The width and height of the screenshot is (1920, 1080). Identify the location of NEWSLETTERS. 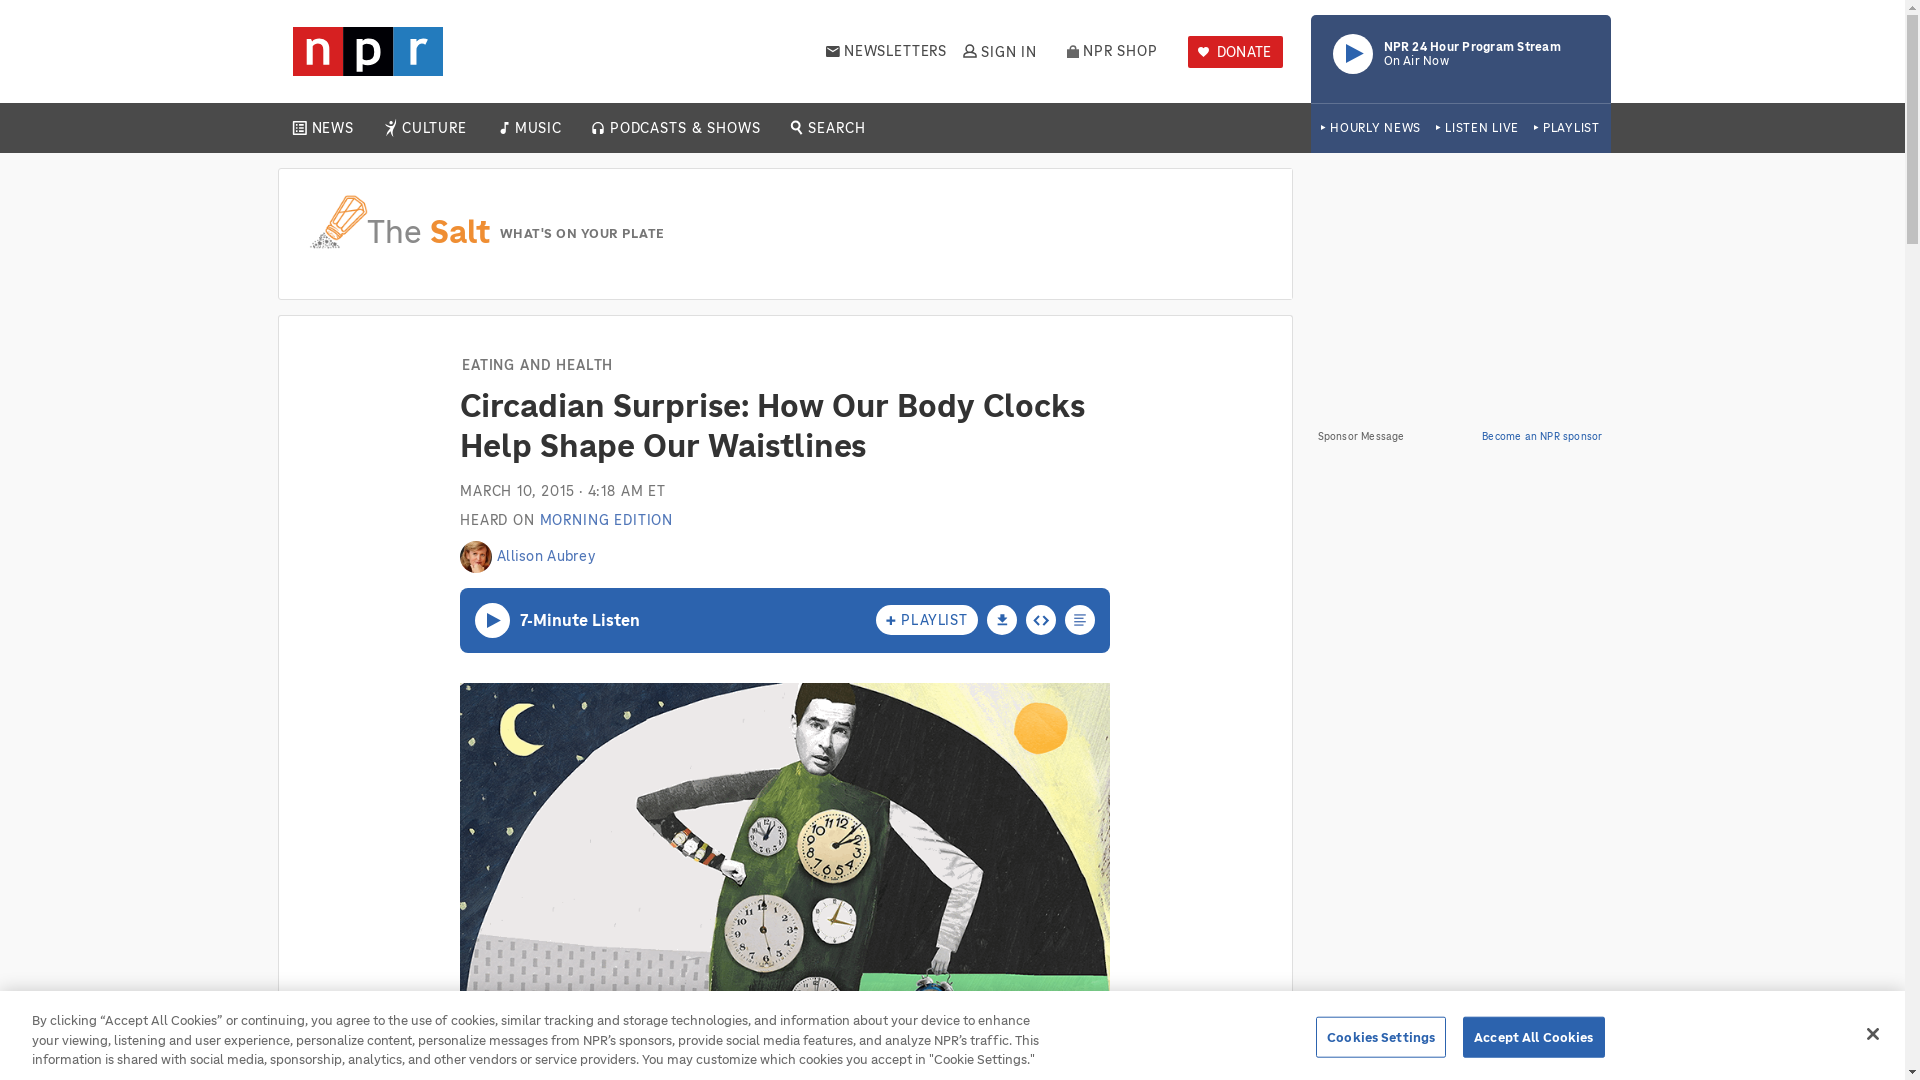
(1112, 51).